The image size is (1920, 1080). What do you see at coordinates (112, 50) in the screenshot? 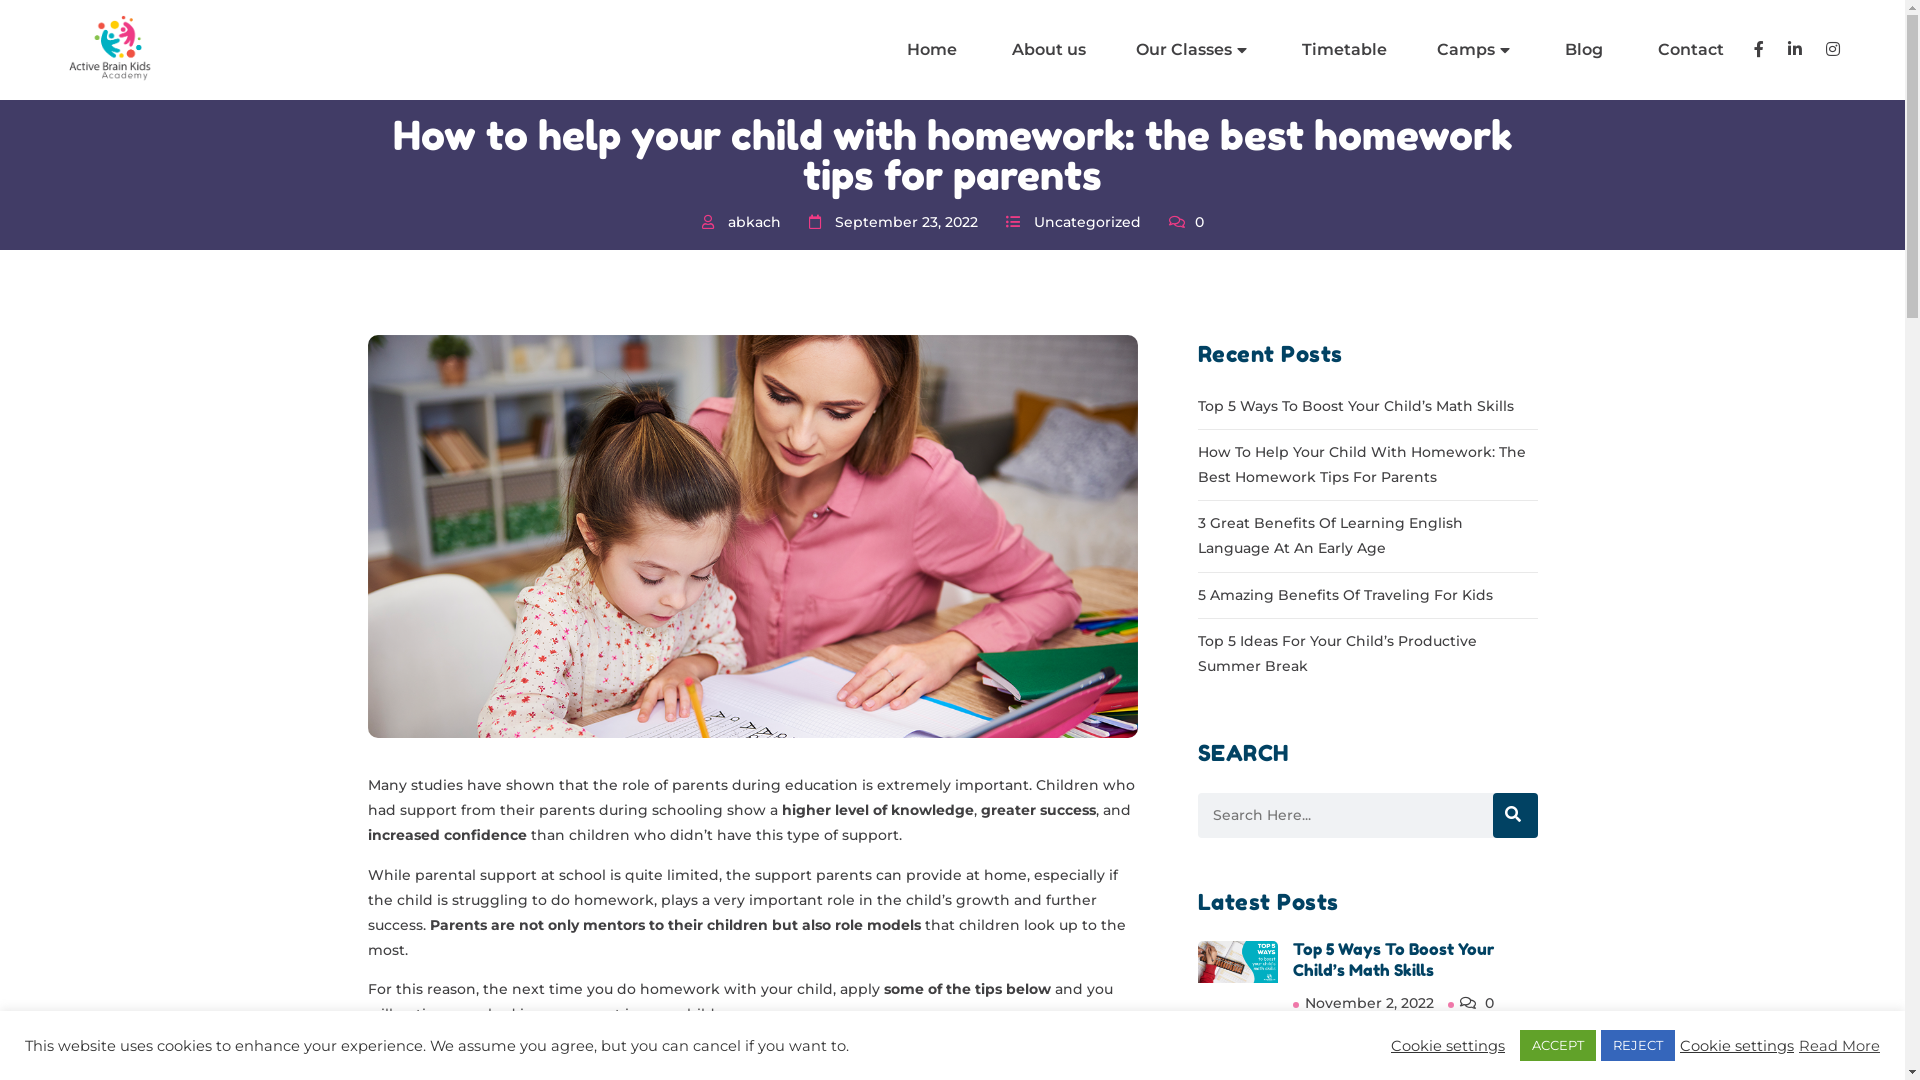
I see `Active Brain Kids Academy - Learning is fun` at bounding box center [112, 50].